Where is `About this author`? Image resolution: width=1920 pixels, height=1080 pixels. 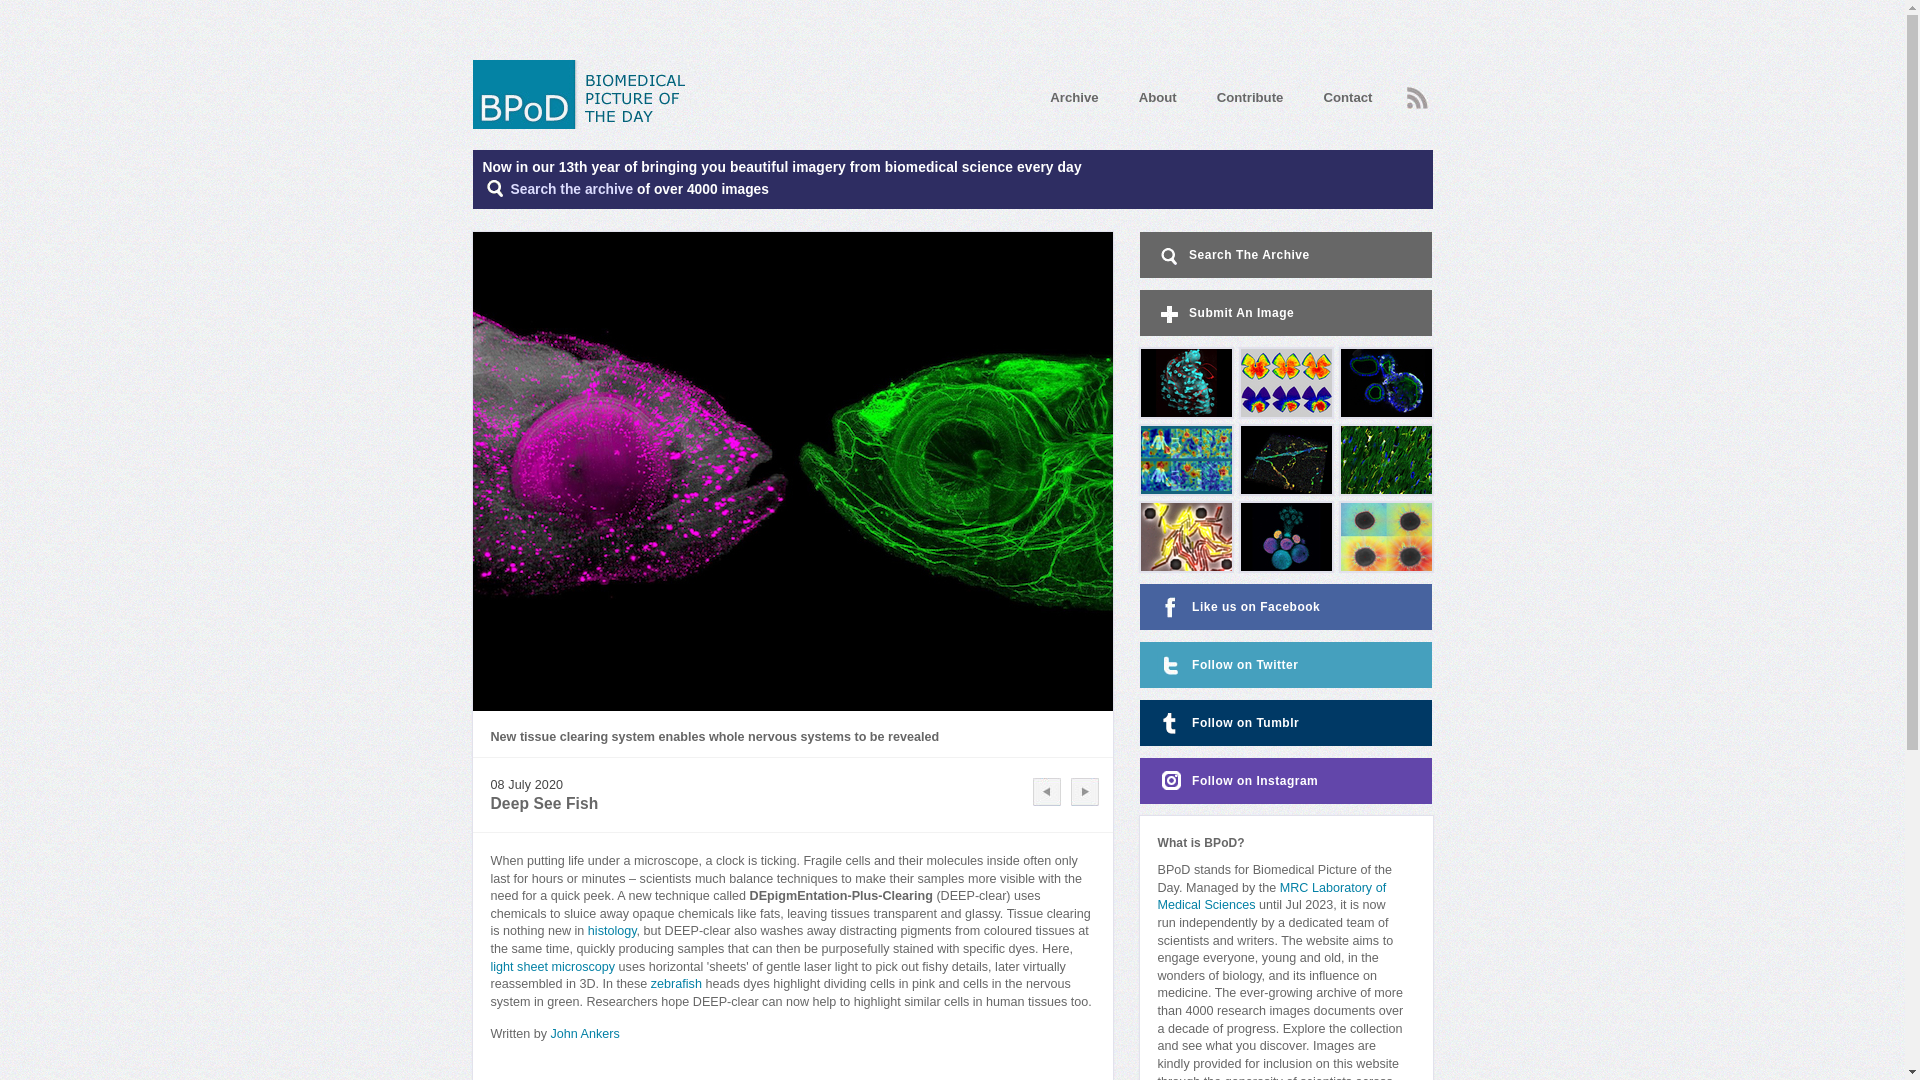 About this author is located at coordinates (584, 1034).